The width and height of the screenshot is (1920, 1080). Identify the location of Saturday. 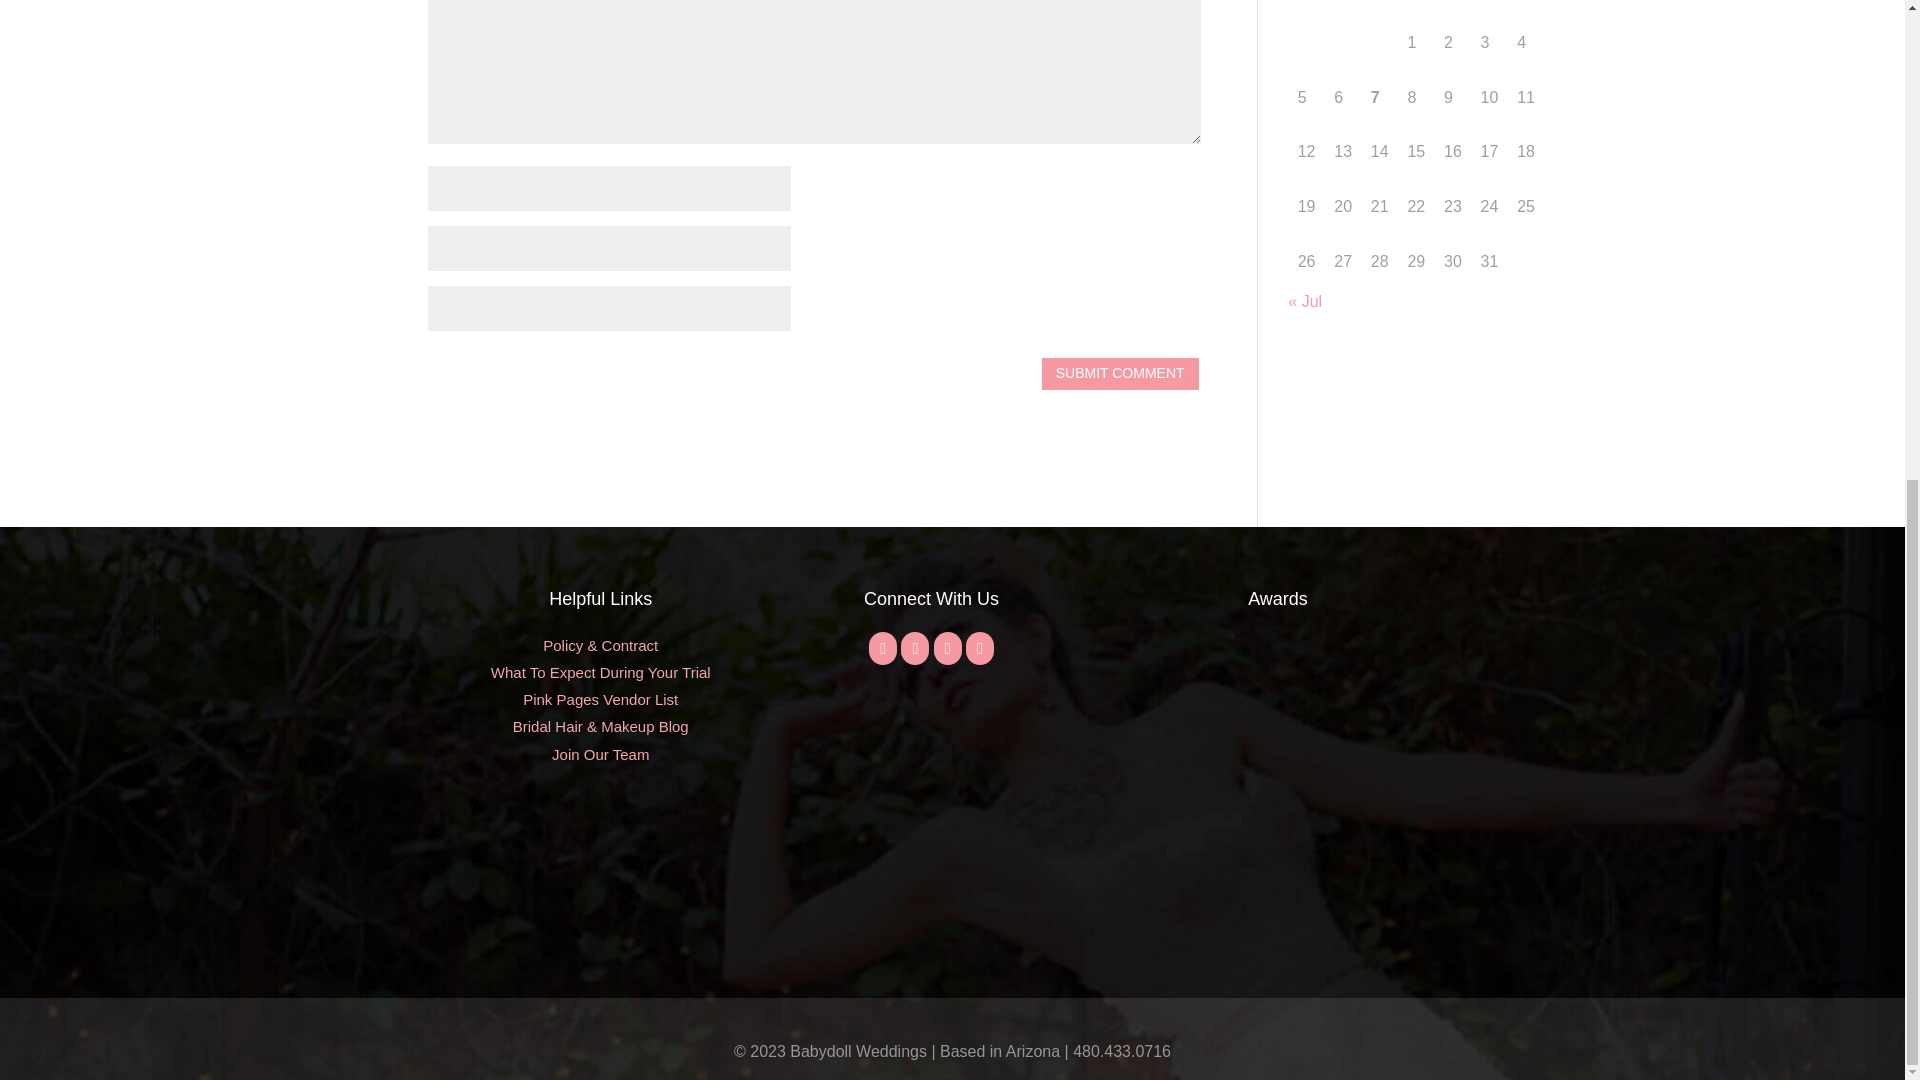
(1488, 8).